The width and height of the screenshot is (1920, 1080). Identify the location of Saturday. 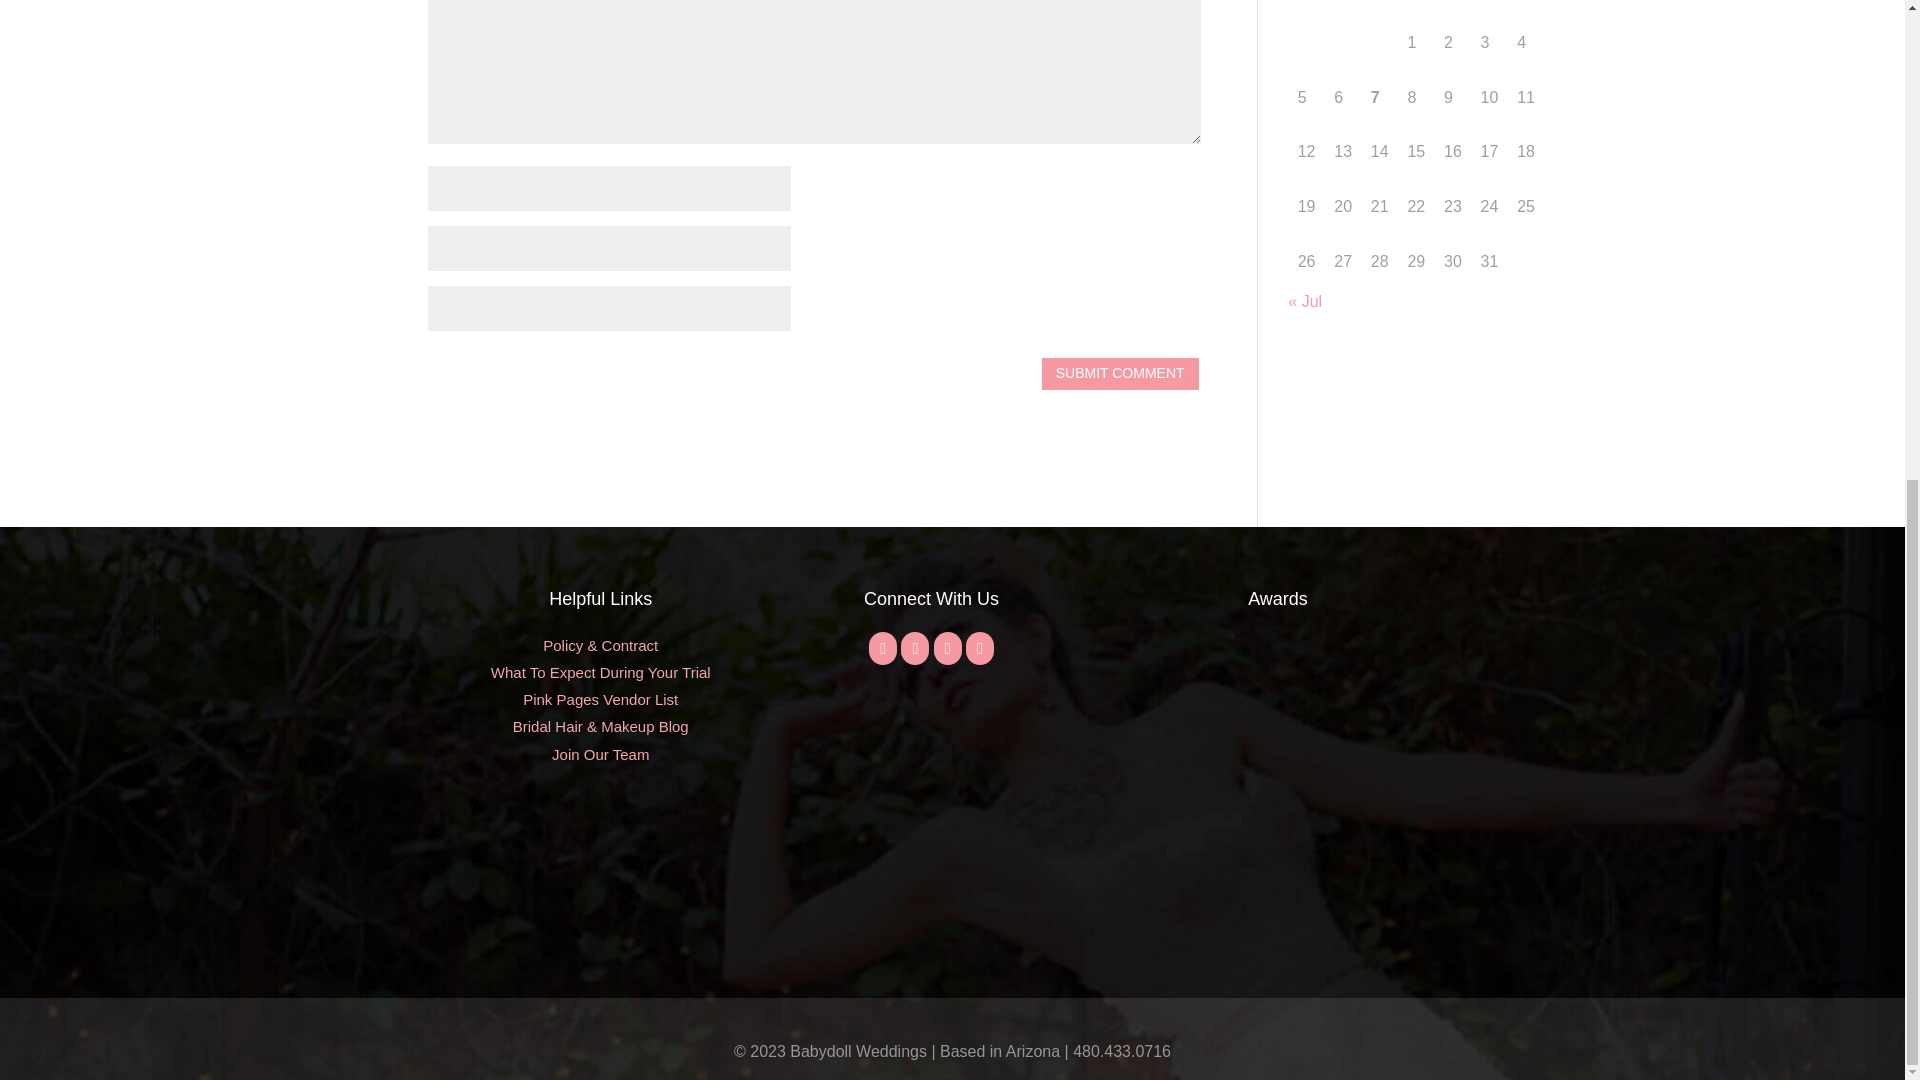
(1488, 8).